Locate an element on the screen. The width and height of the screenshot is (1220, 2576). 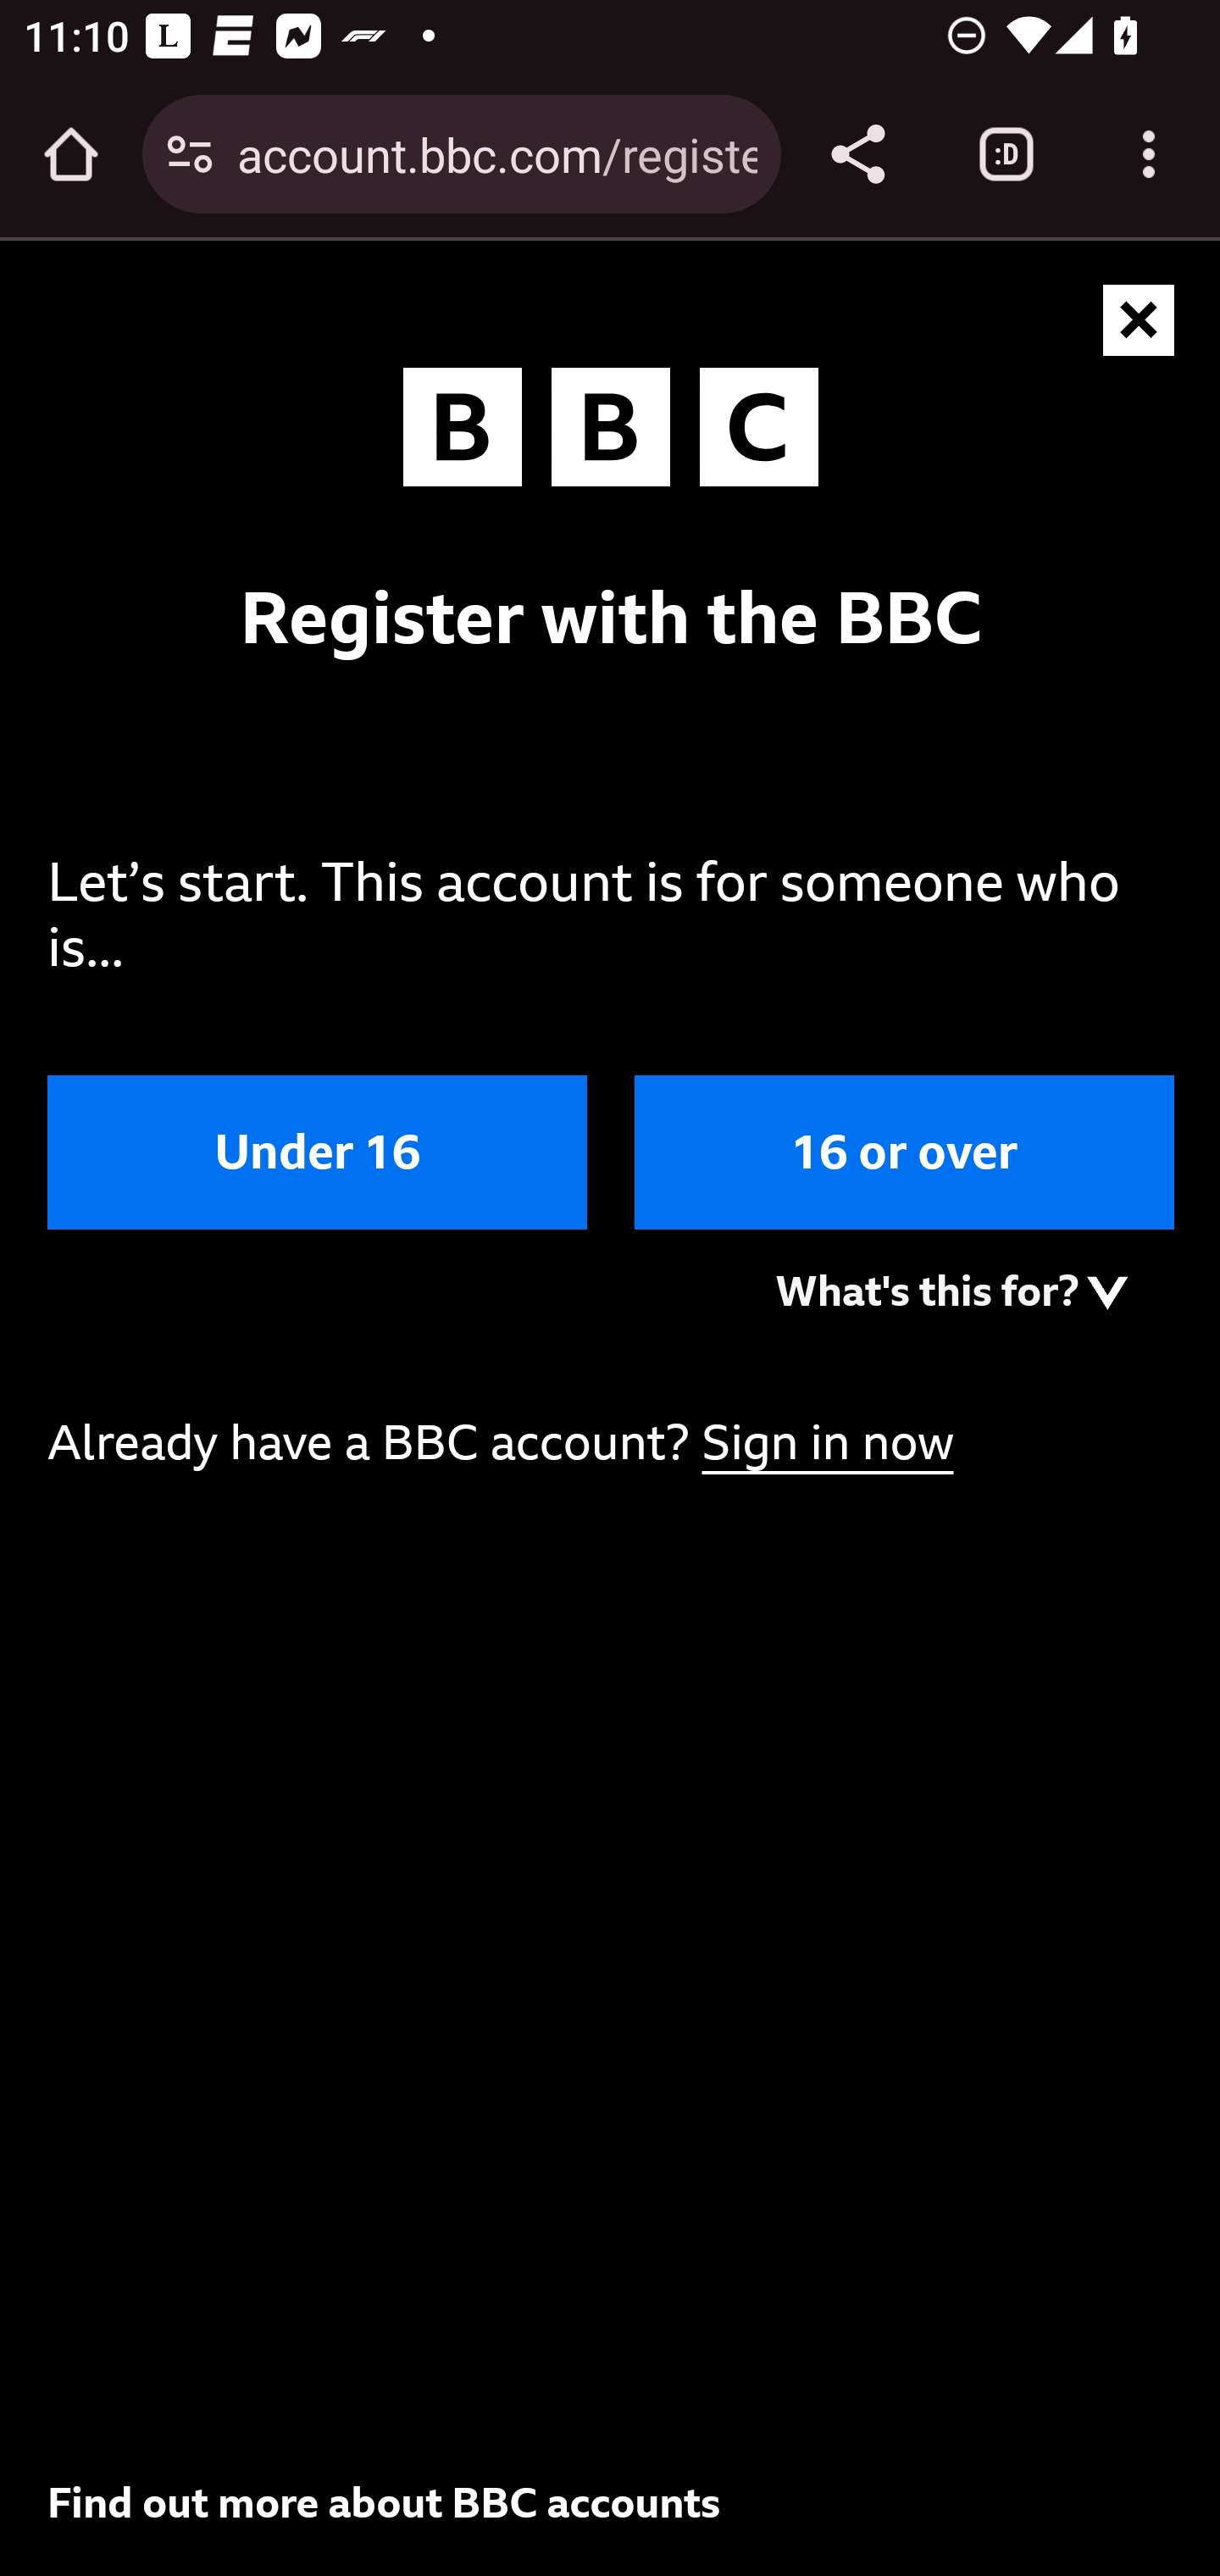
Share is located at coordinates (857, 154).